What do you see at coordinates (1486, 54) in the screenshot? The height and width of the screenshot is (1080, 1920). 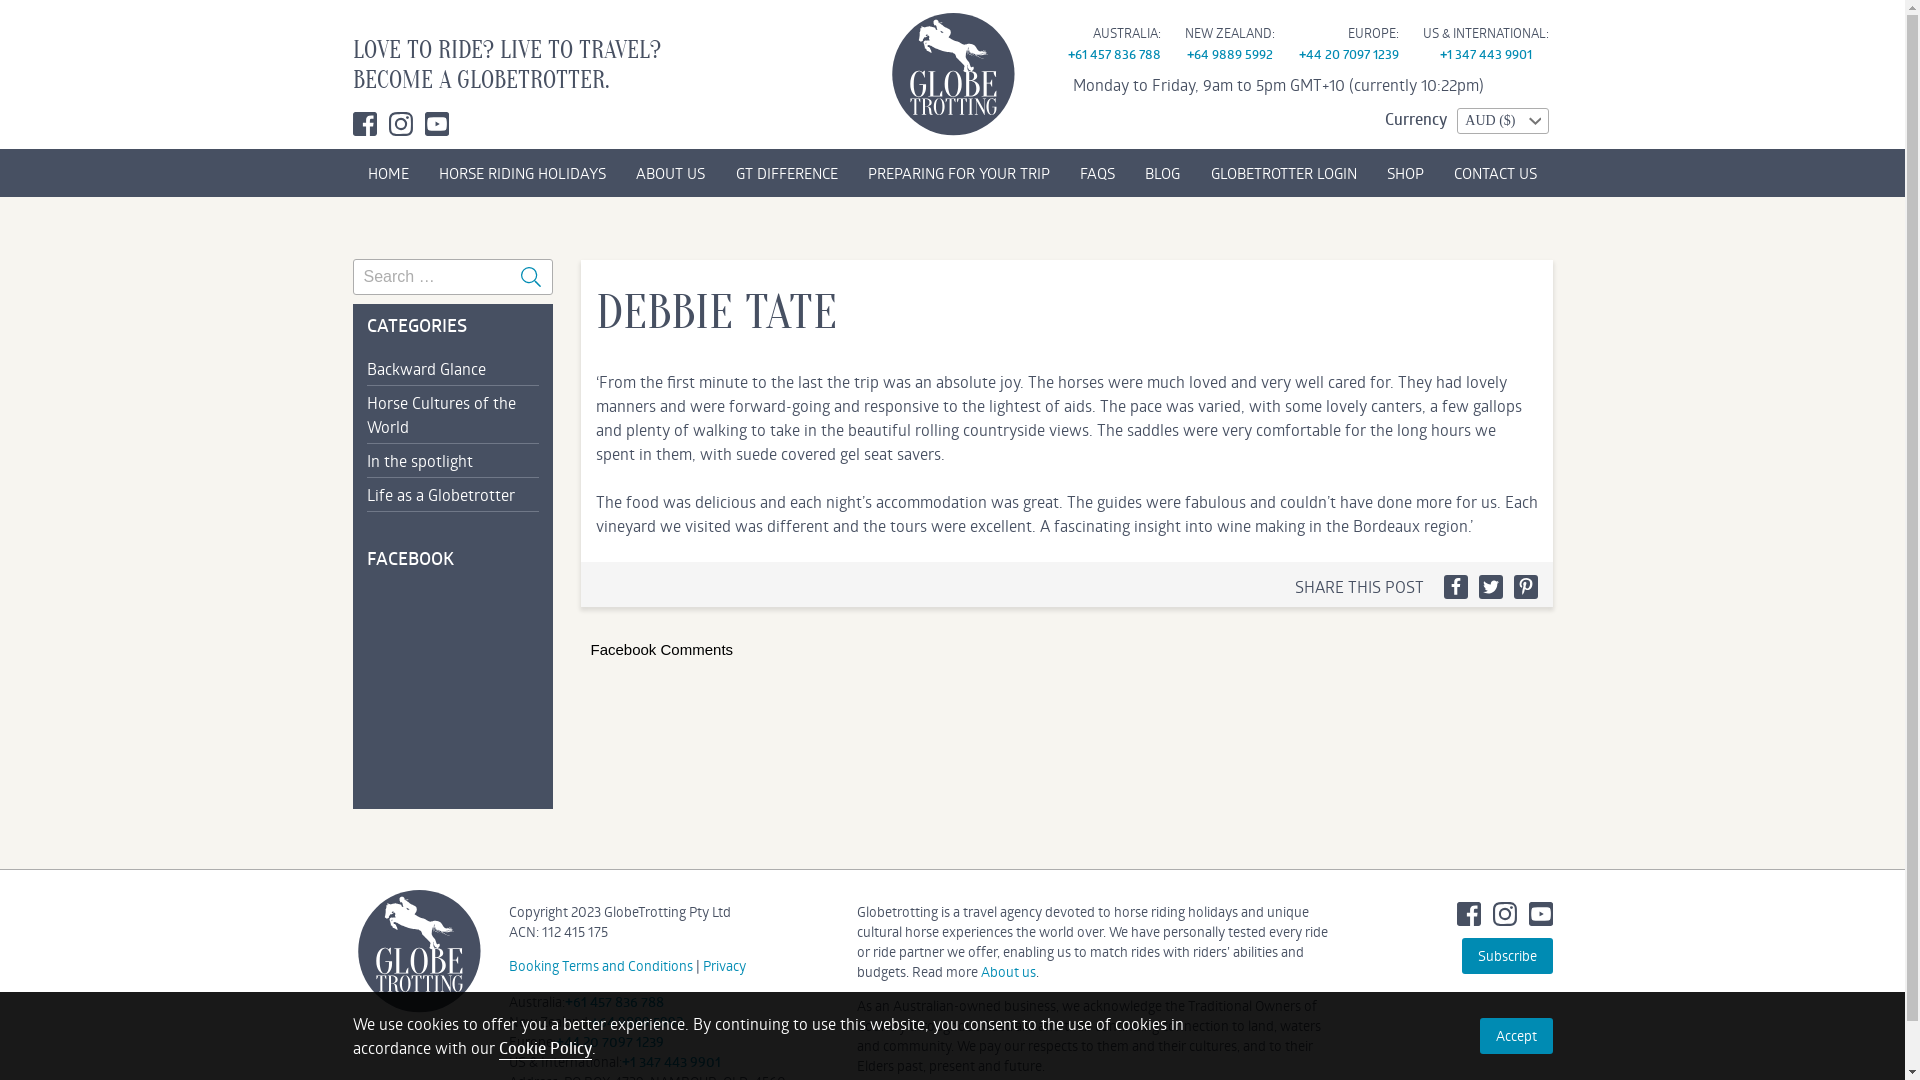 I see `+1 347 443 9901` at bounding box center [1486, 54].